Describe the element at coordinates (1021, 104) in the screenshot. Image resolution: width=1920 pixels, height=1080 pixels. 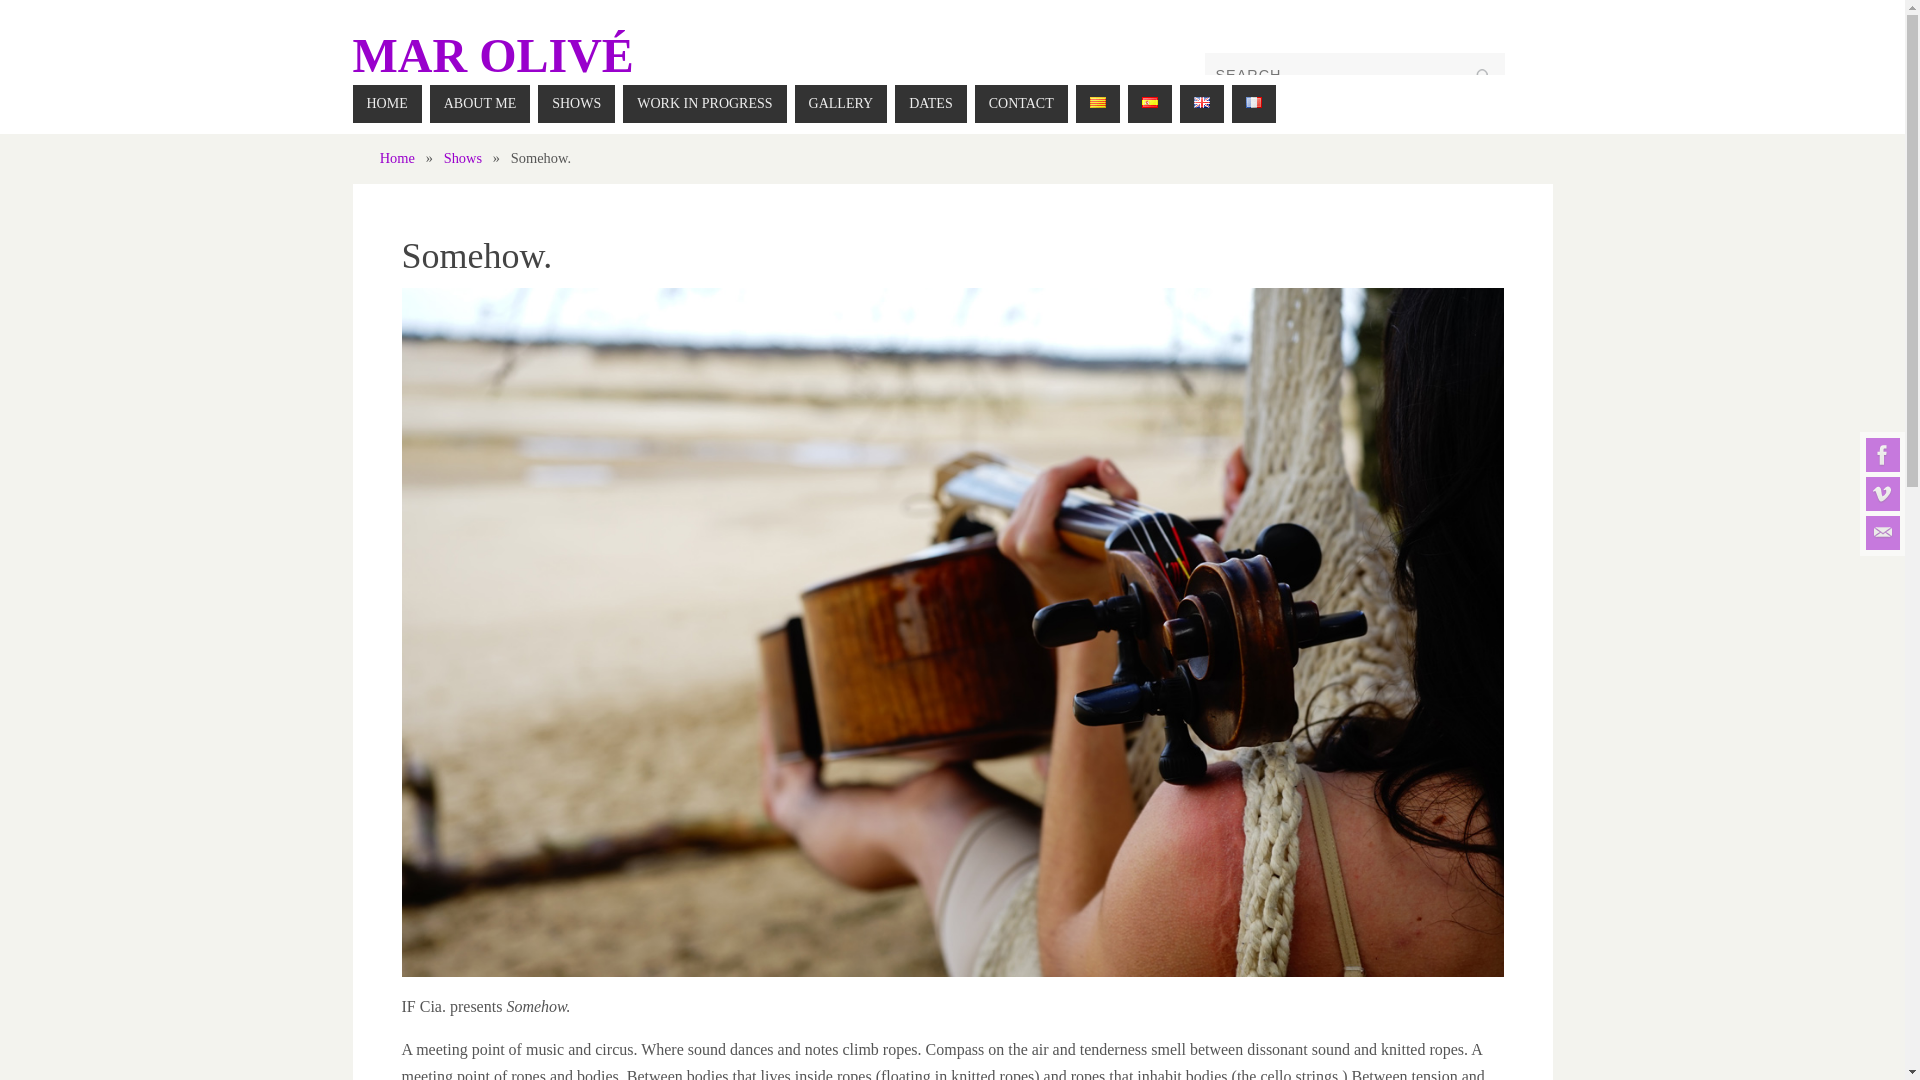
I see `CONTACT` at that location.